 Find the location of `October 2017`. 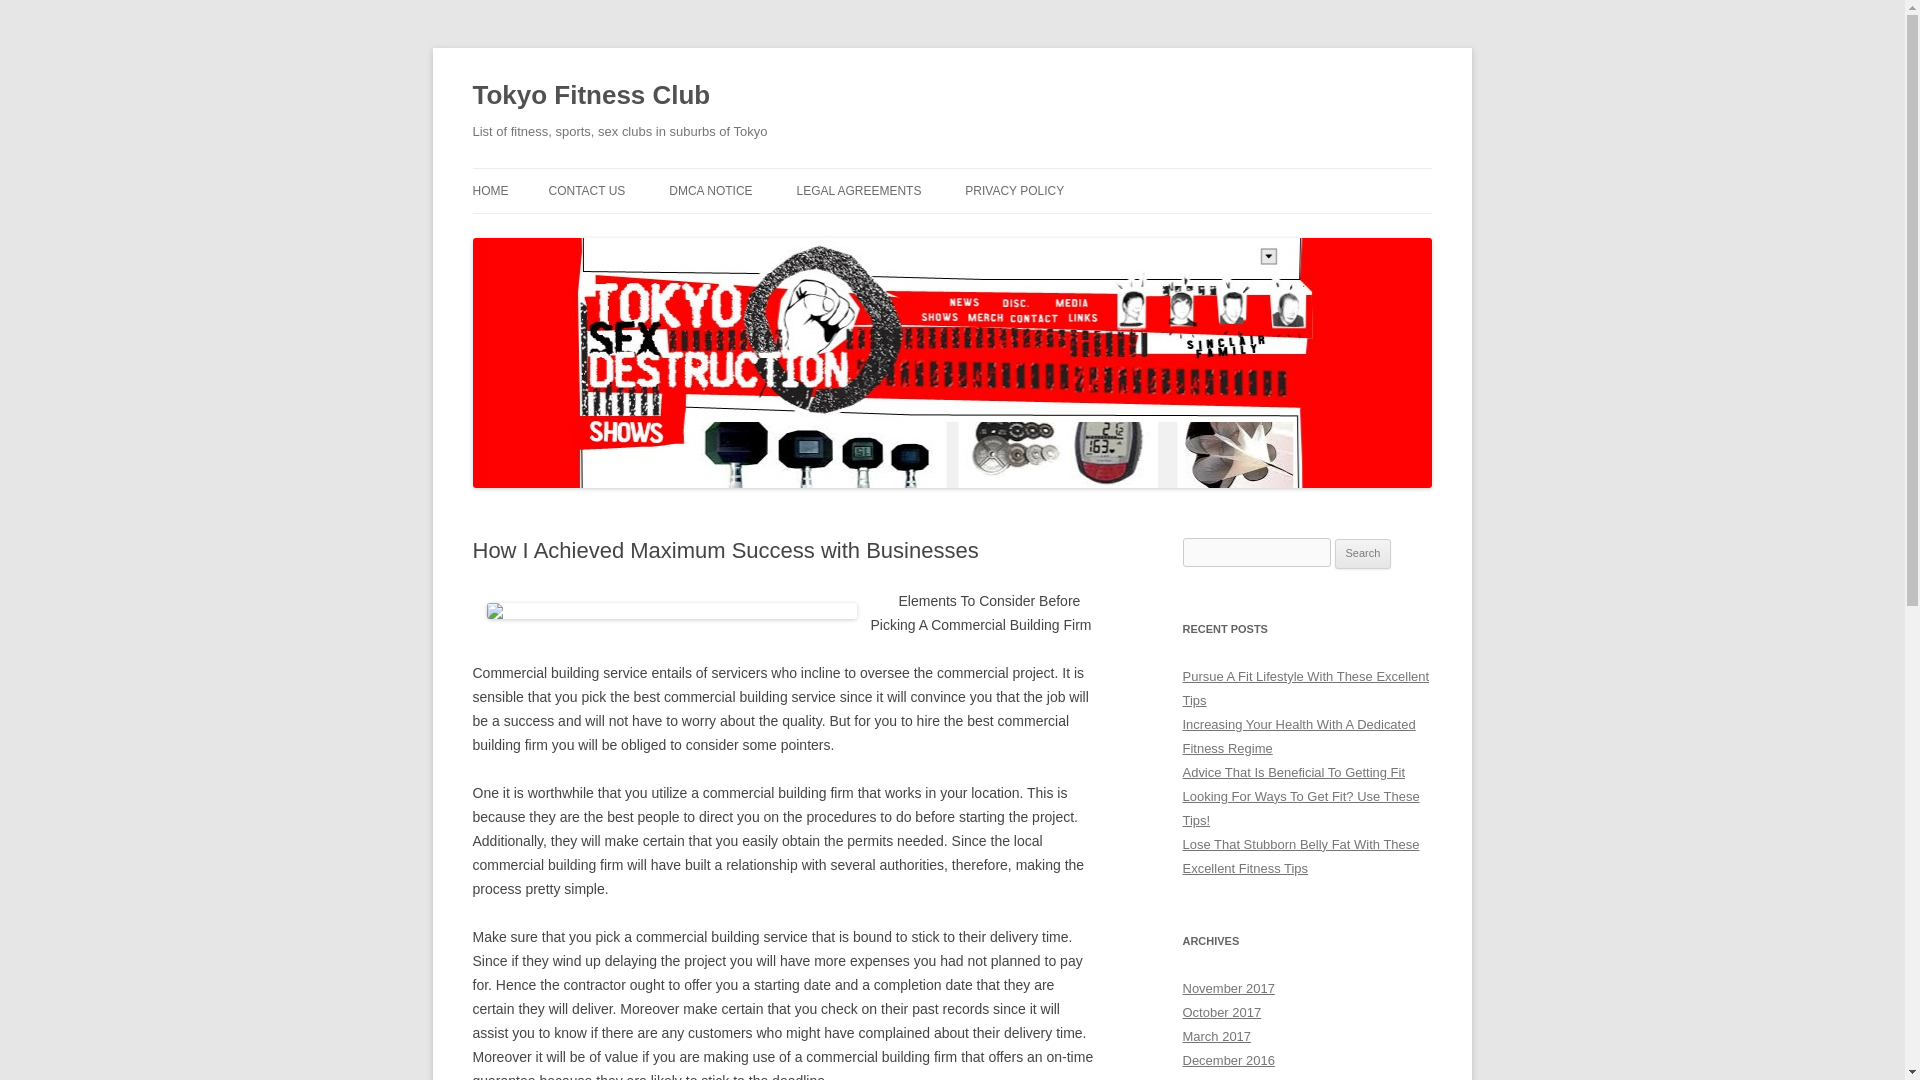

October 2017 is located at coordinates (1222, 1012).